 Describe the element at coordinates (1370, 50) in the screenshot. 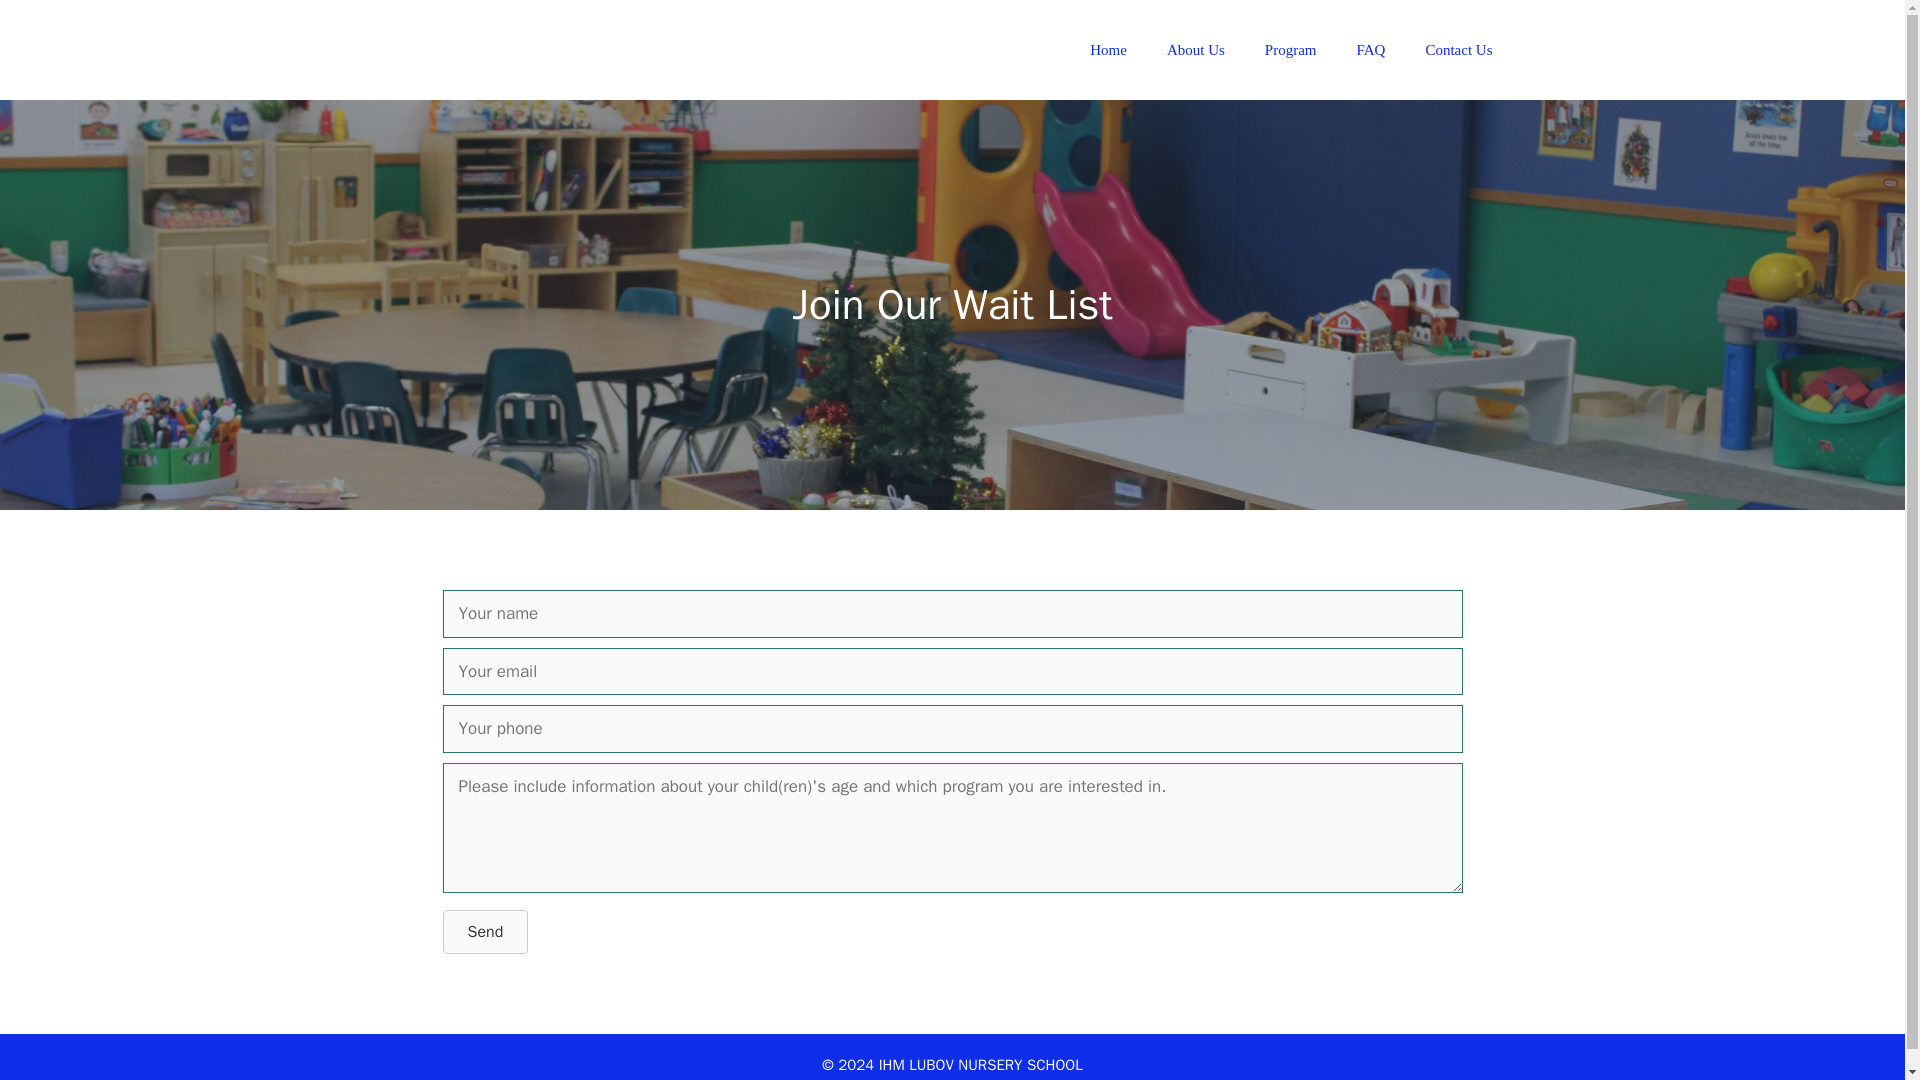

I see `FAQ` at that location.